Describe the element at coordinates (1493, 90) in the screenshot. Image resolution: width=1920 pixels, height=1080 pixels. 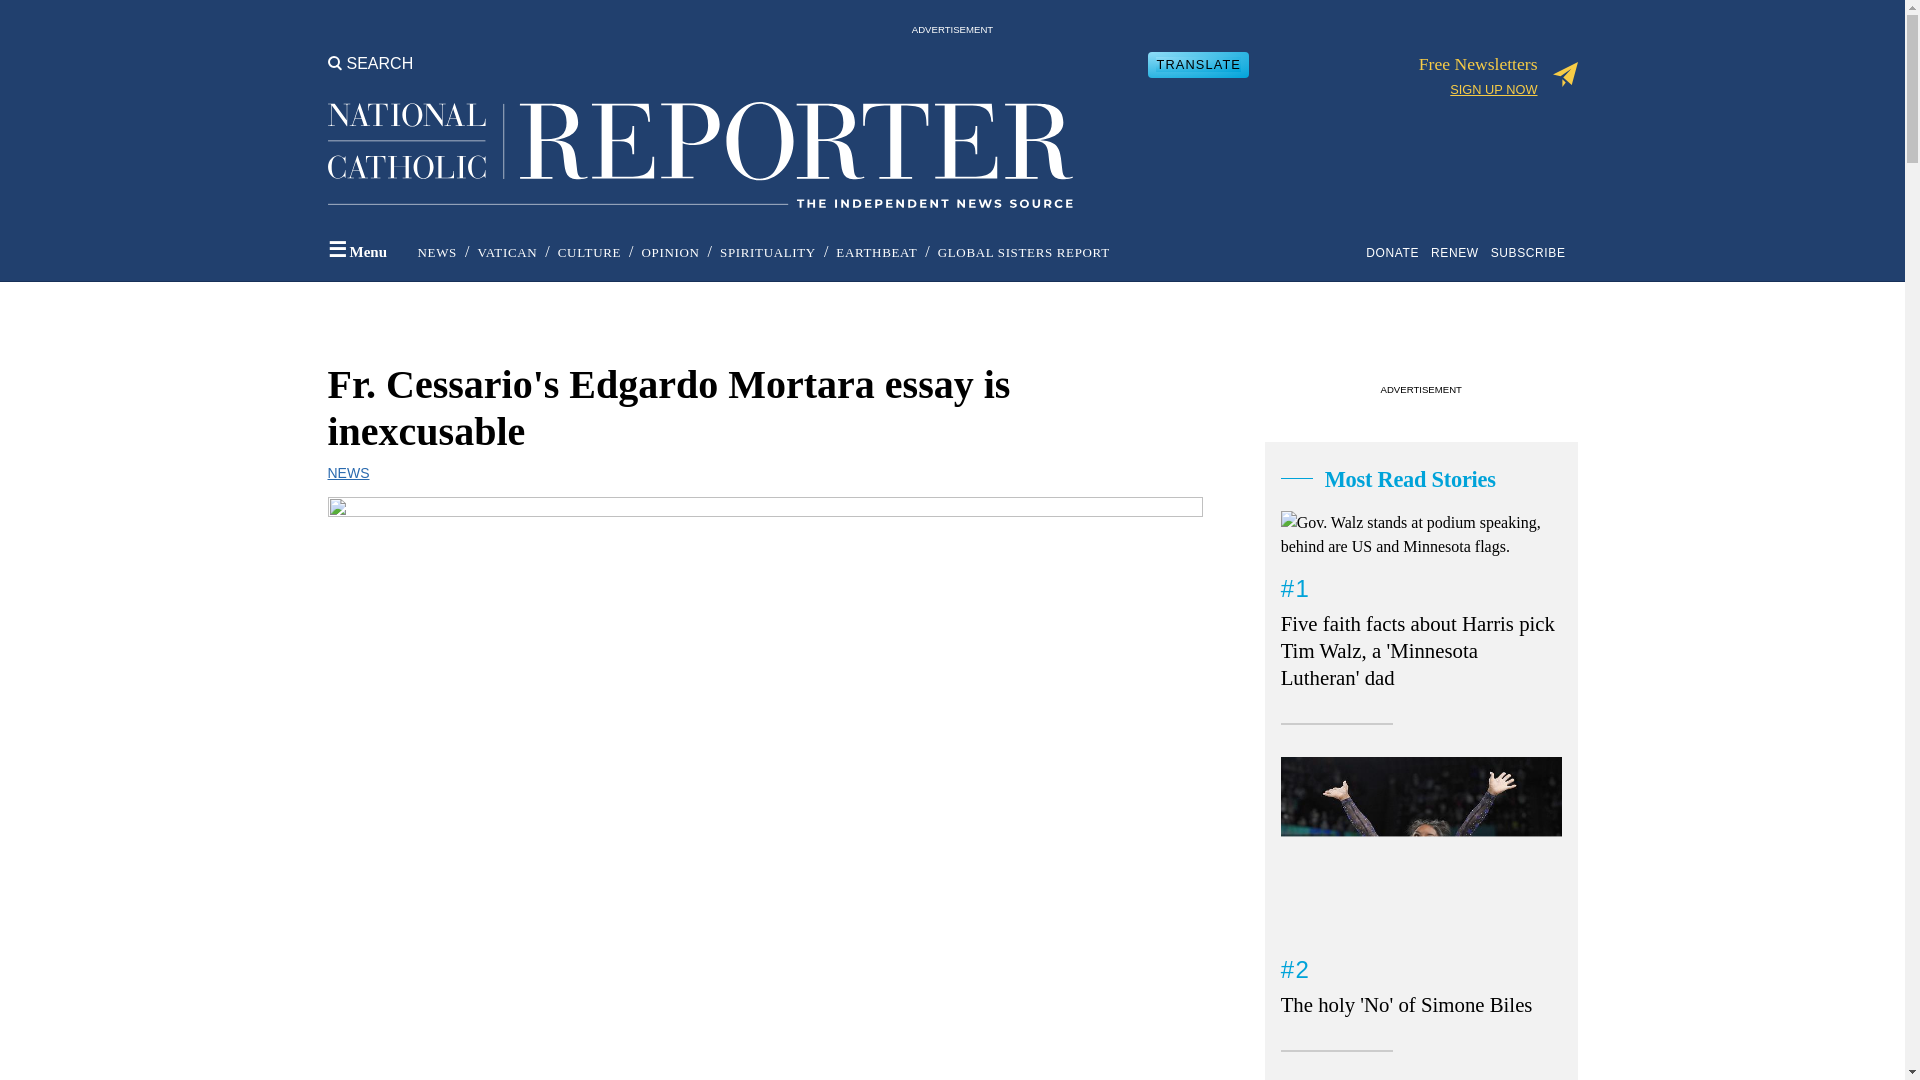
I see `SIGN UP NOW` at that location.